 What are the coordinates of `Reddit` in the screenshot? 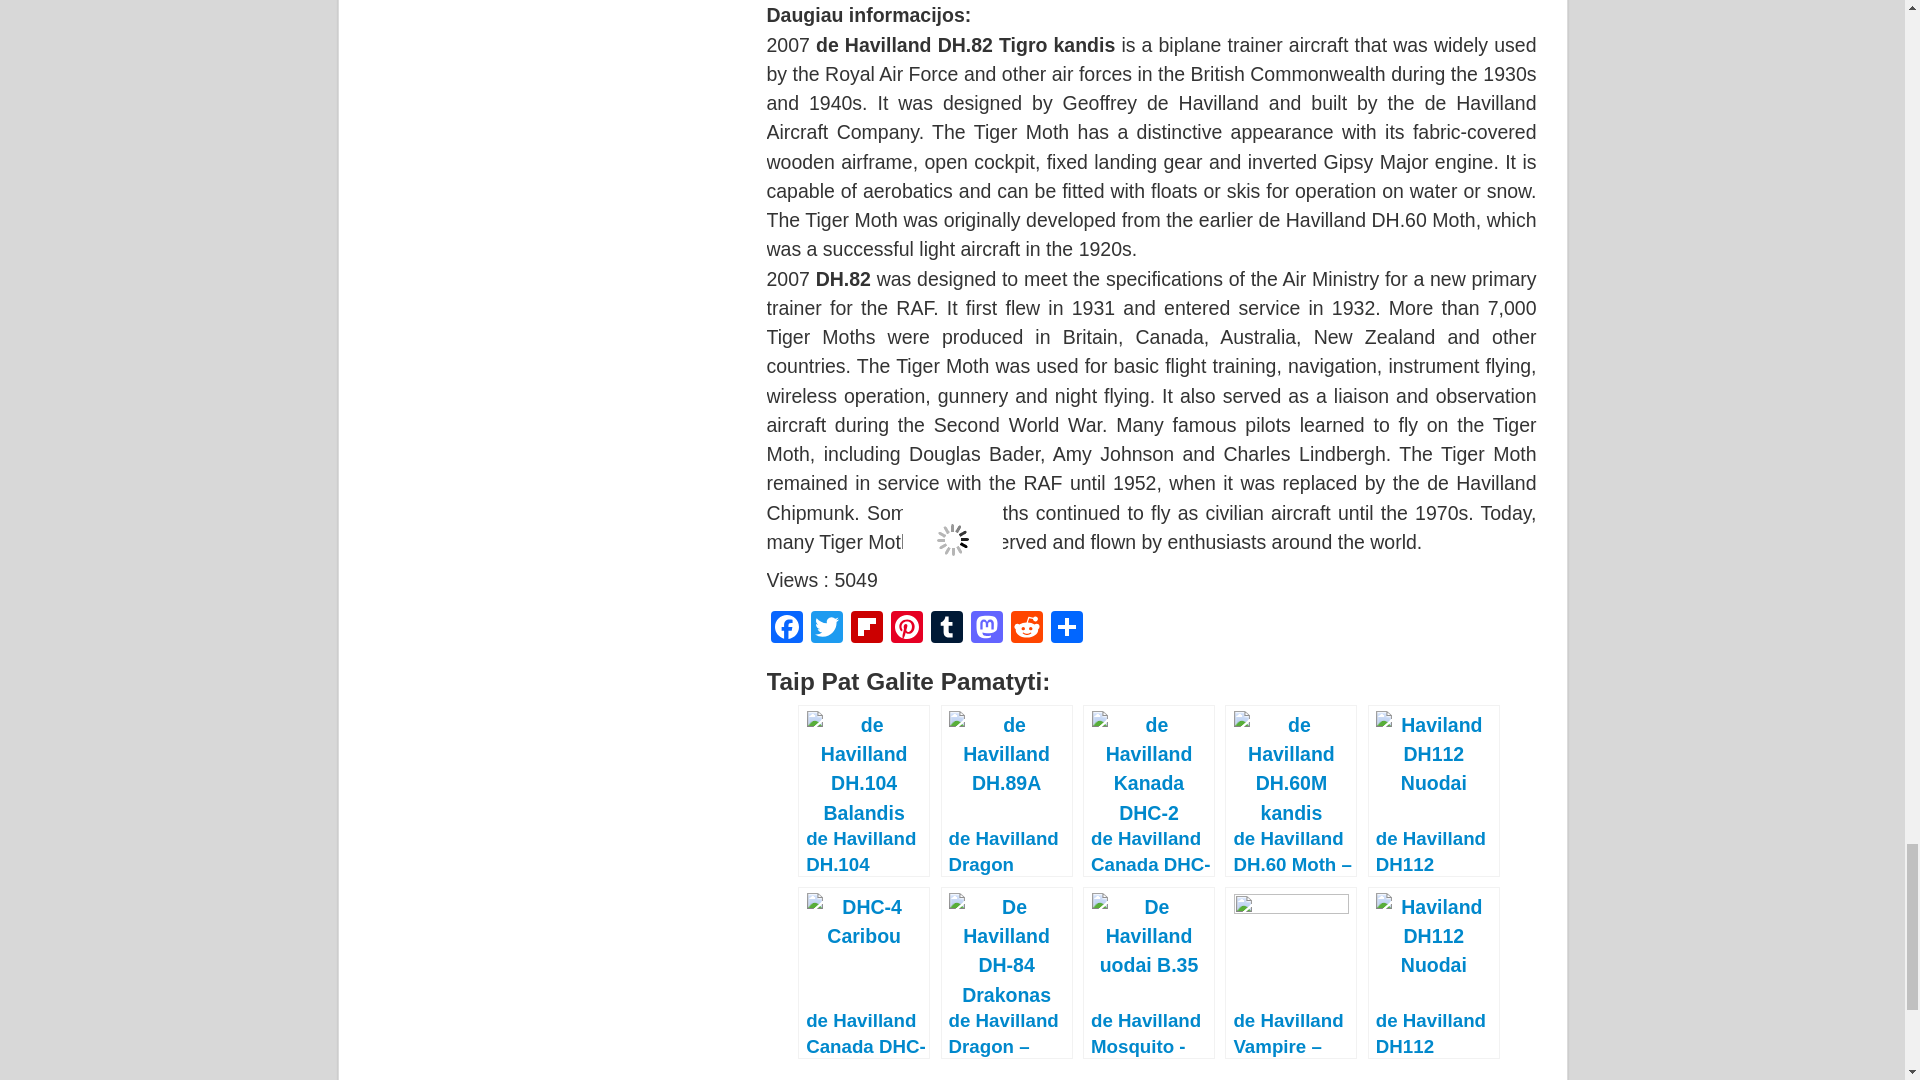 It's located at (1026, 630).